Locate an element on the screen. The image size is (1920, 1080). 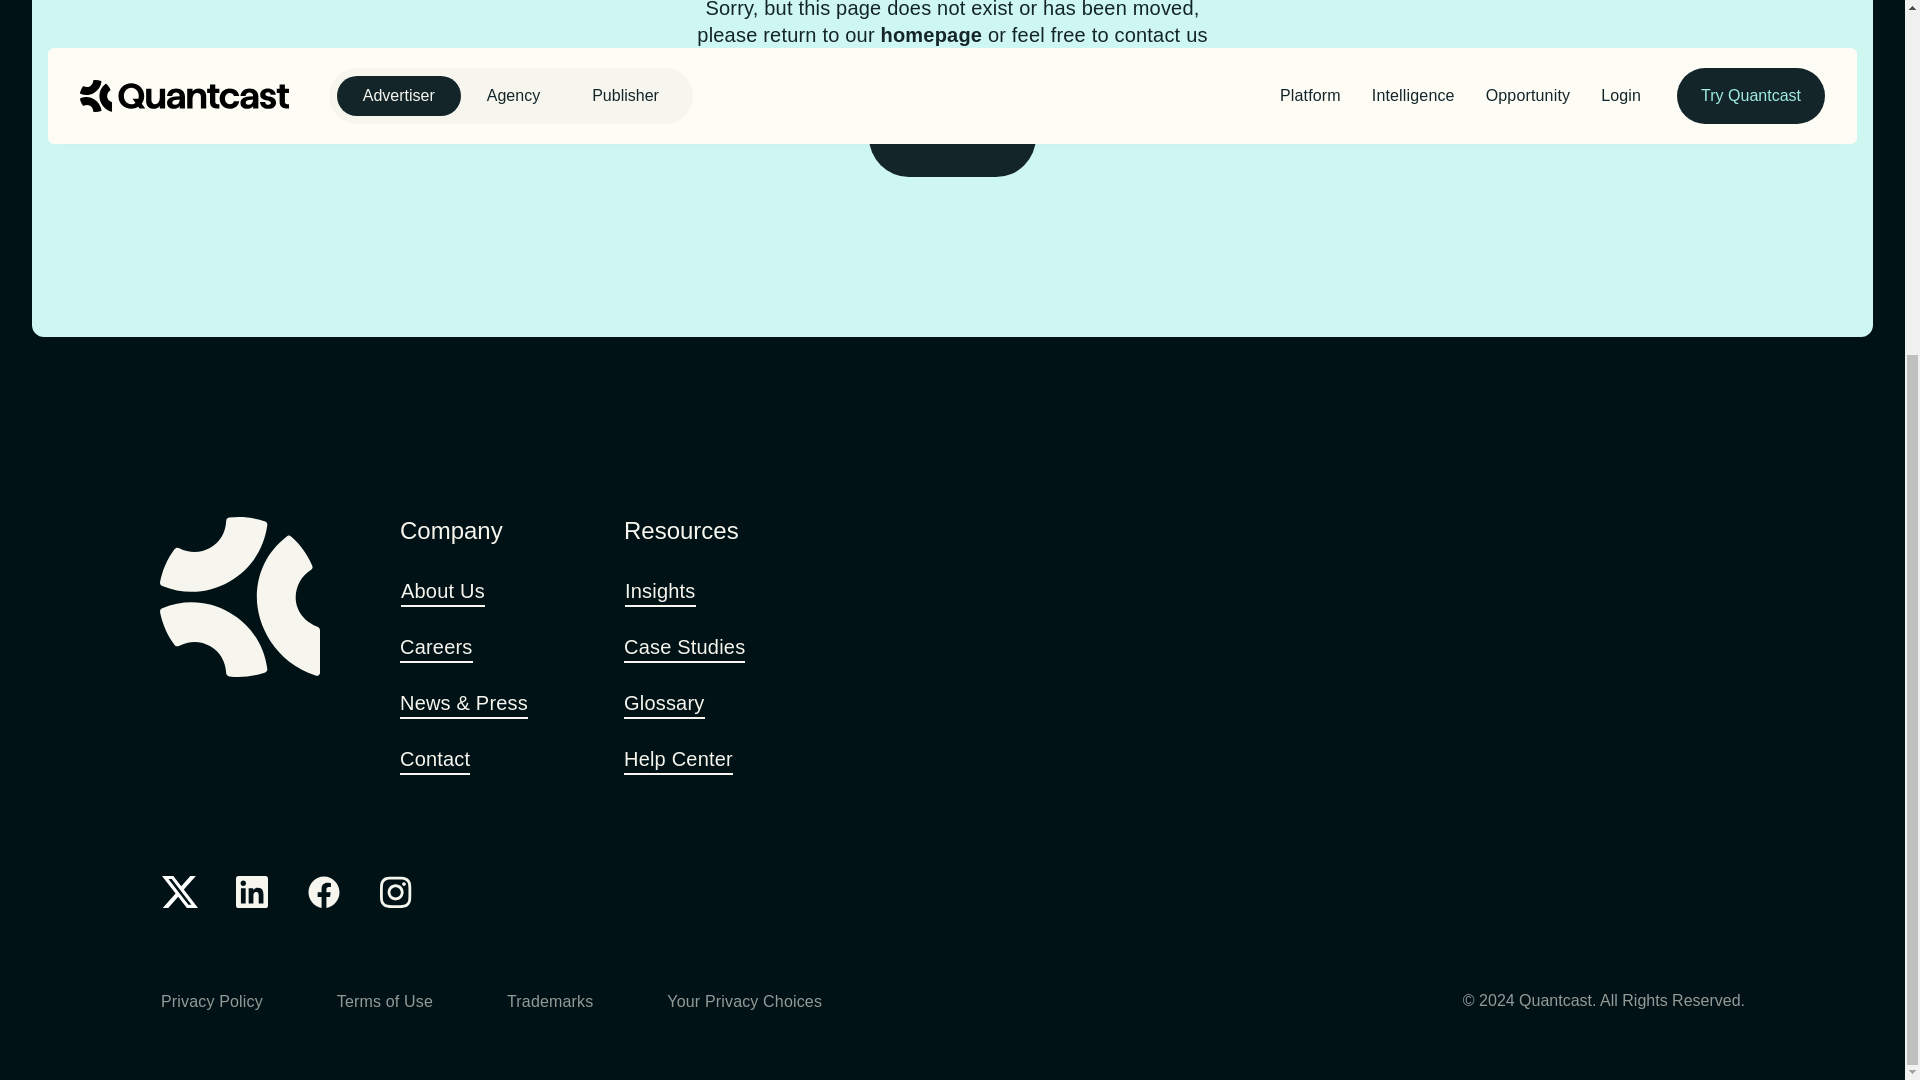
Glossary is located at coordinates (672, 704).